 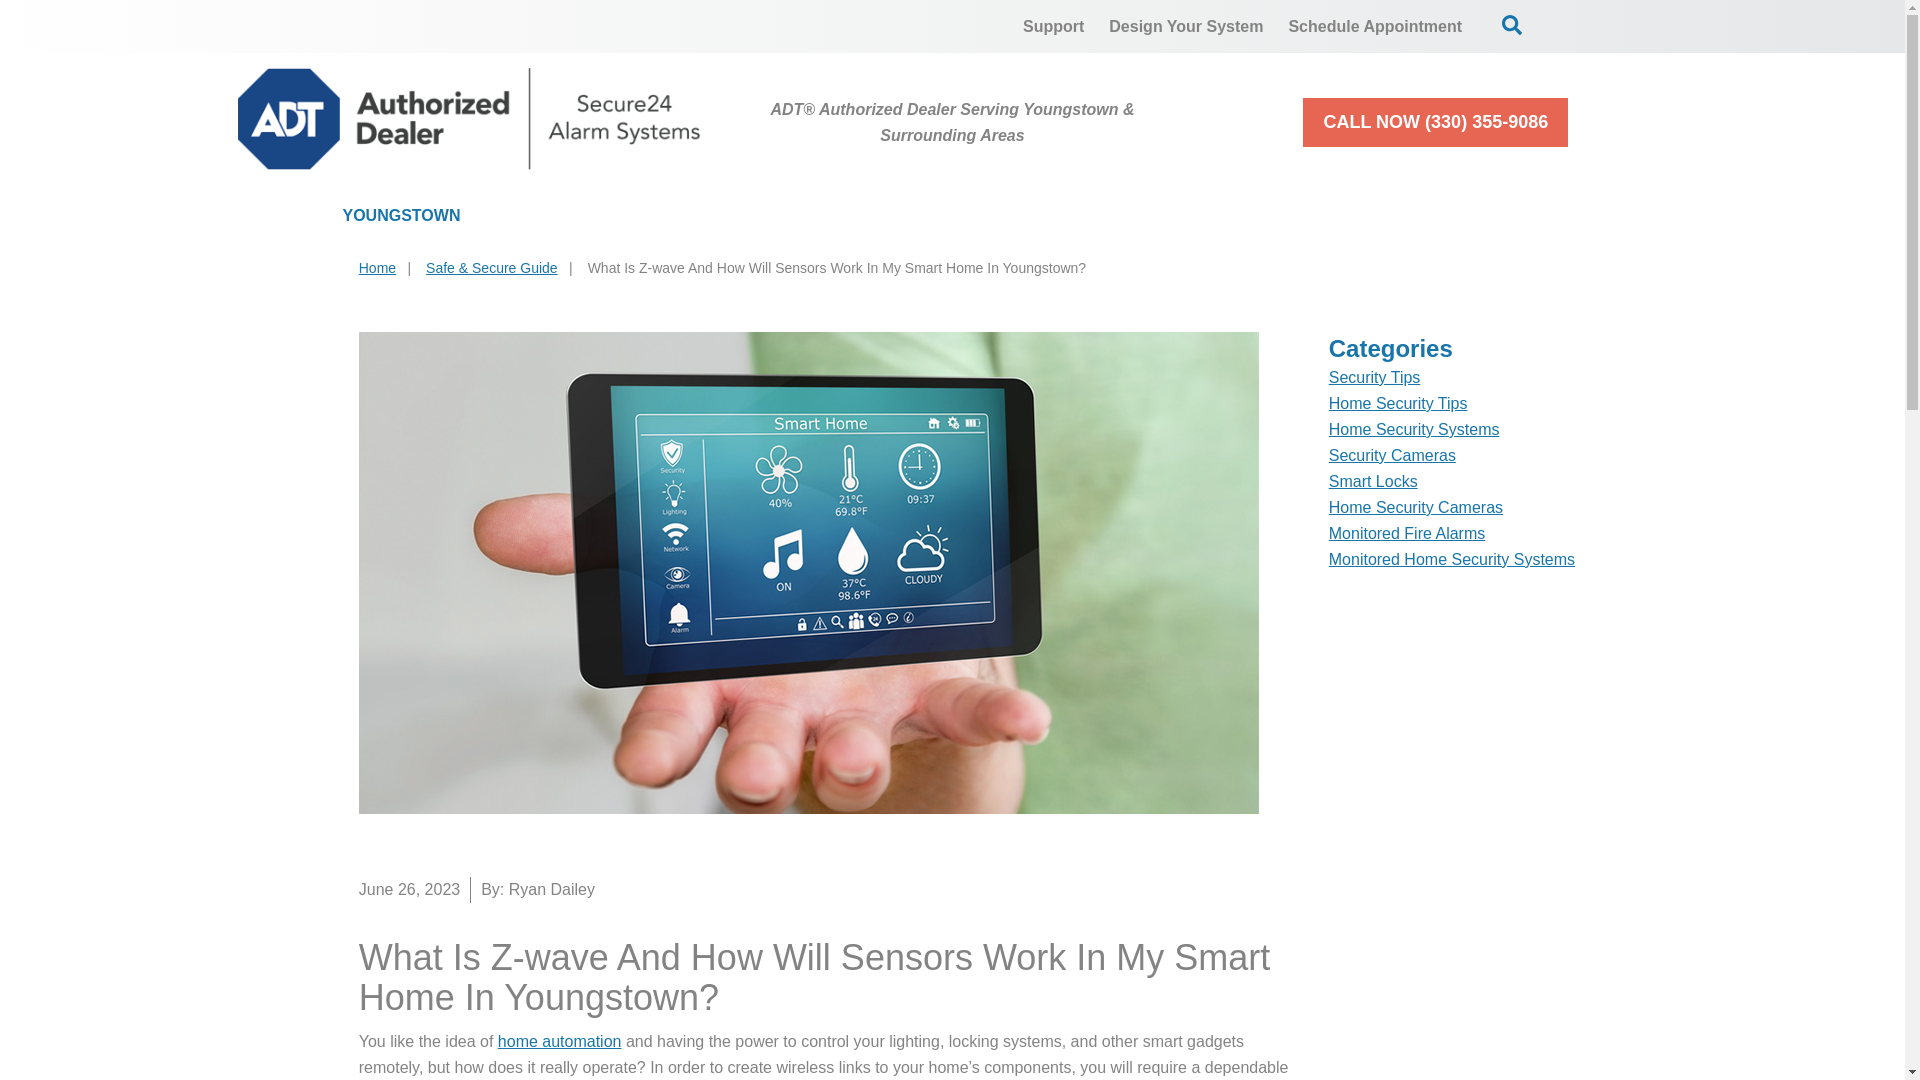 What do you see at coordinates (560, 1040) in the screenshot?
I see `Home automation in Youngstown` at bounding box center [560, 1040].